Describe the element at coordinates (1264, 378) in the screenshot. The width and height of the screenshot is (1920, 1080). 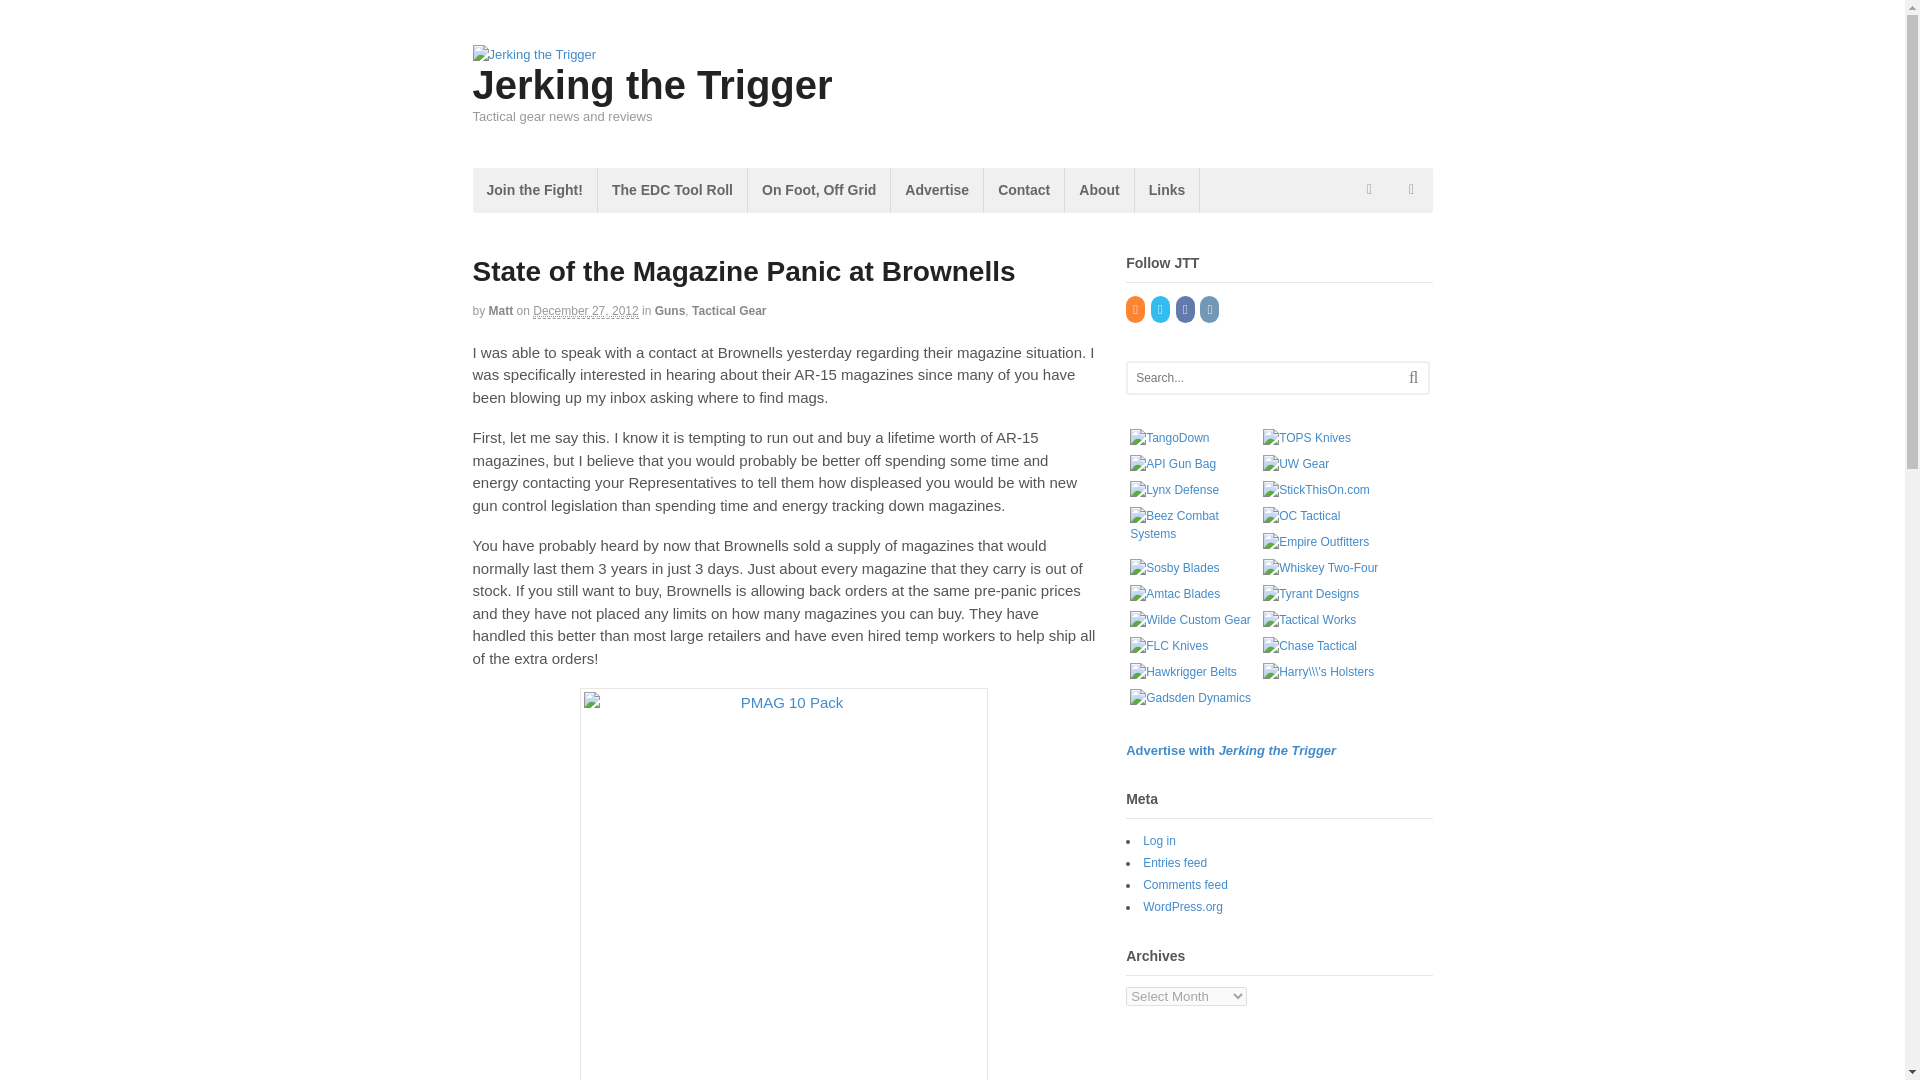
I see `Search...` at that location.